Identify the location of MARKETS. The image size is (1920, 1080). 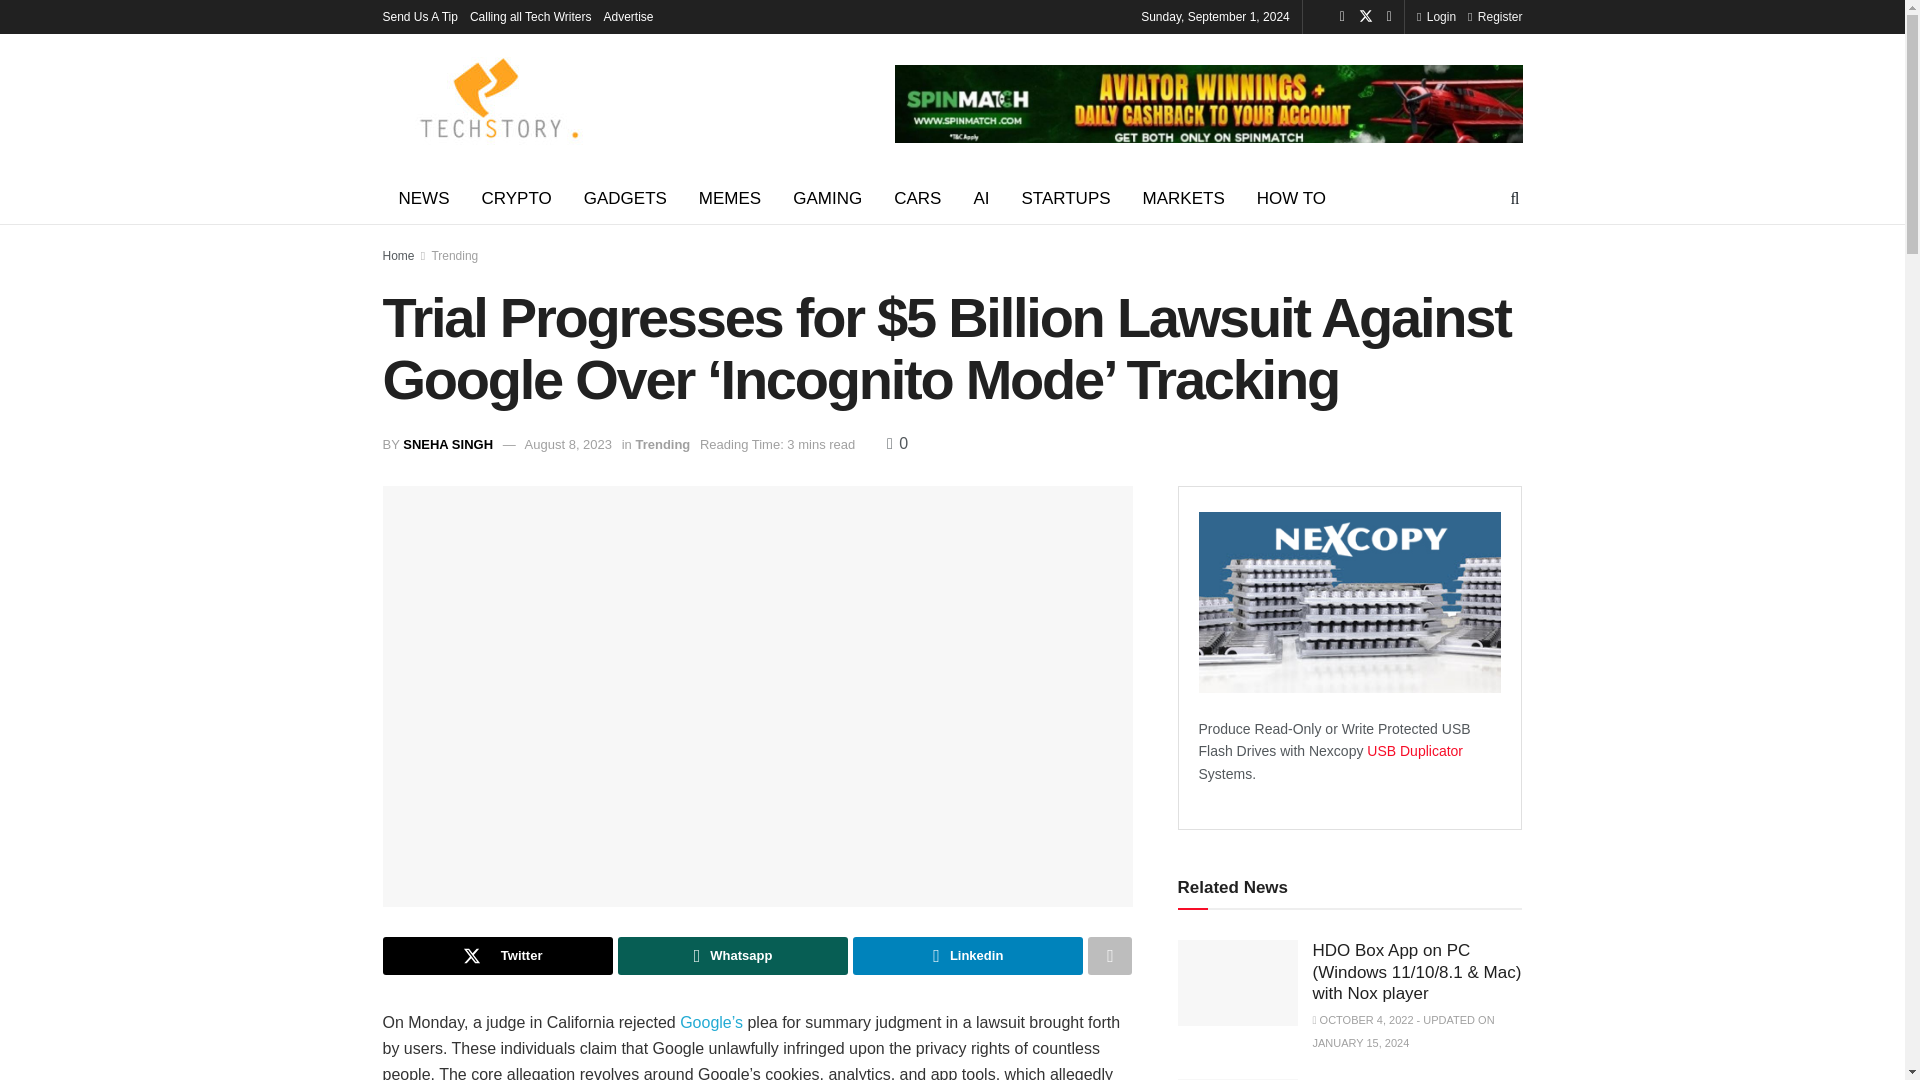
(1184, 198).